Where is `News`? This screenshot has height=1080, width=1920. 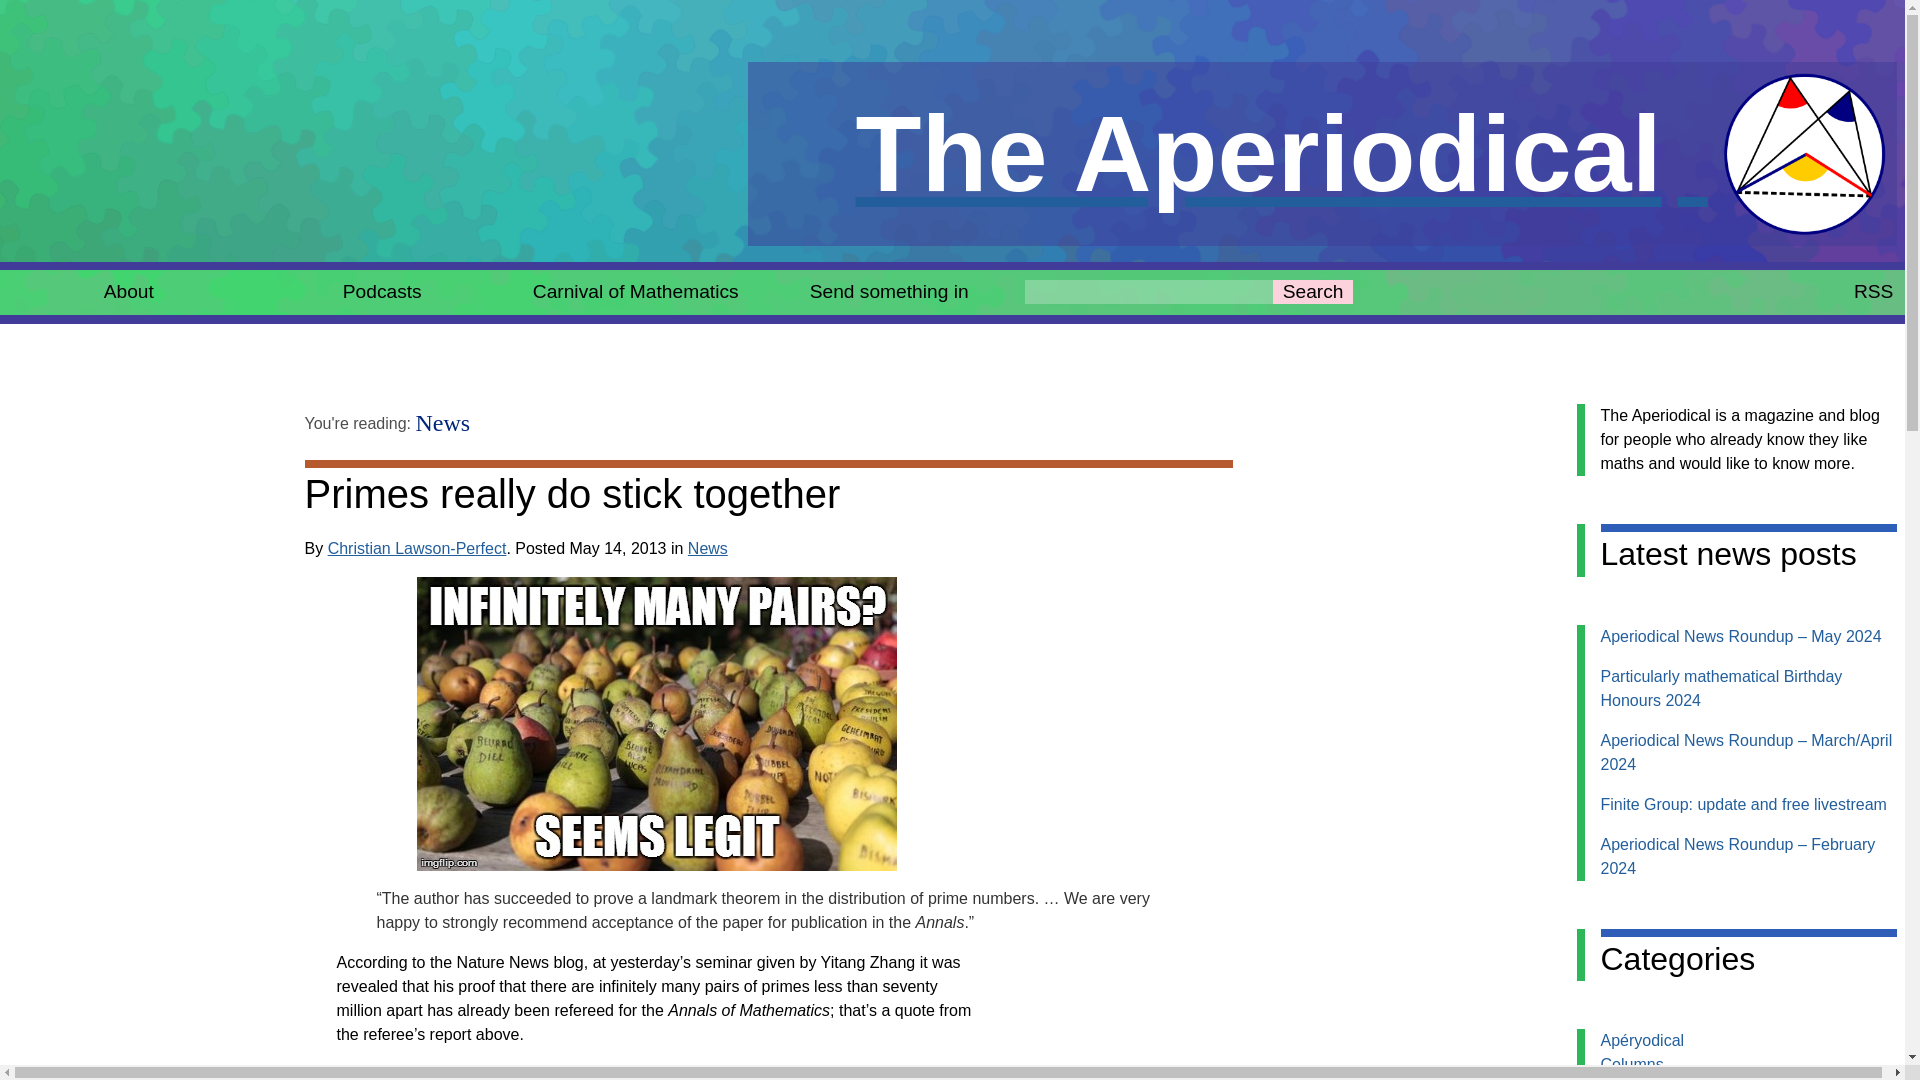
News is located at coordinates (443, 423).